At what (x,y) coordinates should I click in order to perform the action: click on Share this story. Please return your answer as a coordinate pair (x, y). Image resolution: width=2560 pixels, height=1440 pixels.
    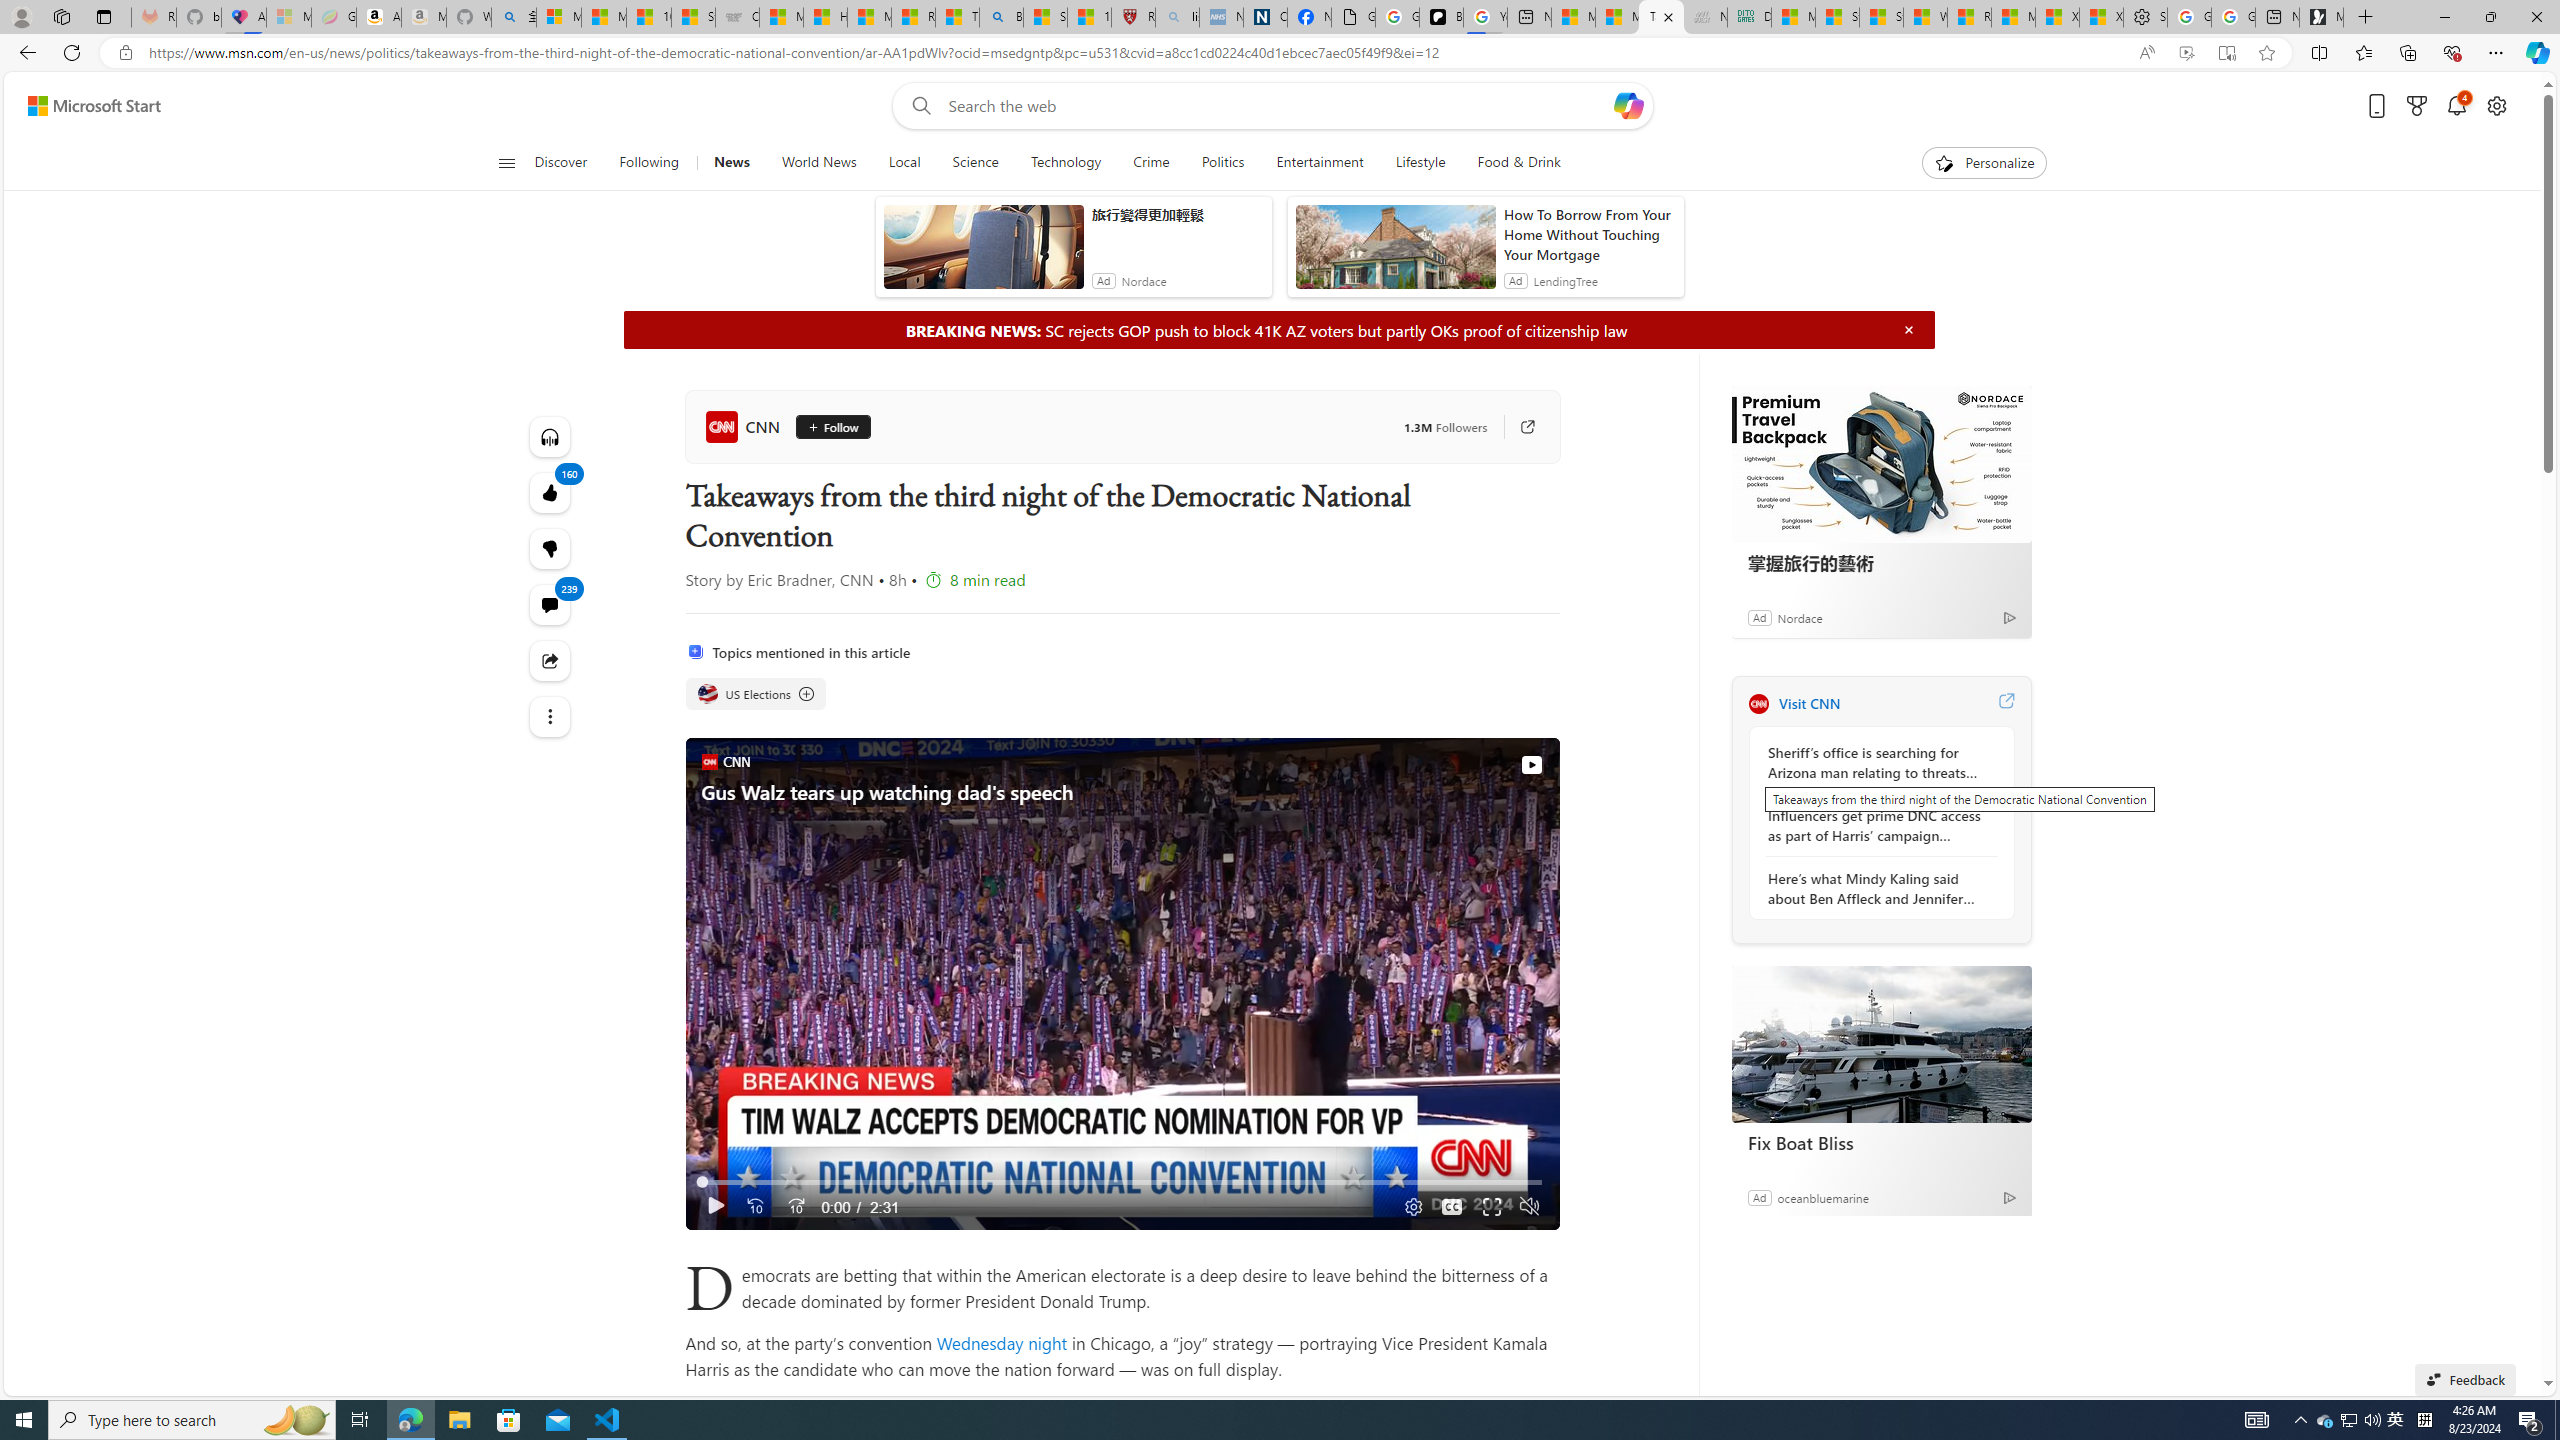
    Looking at the image, I should click on (550, 660).